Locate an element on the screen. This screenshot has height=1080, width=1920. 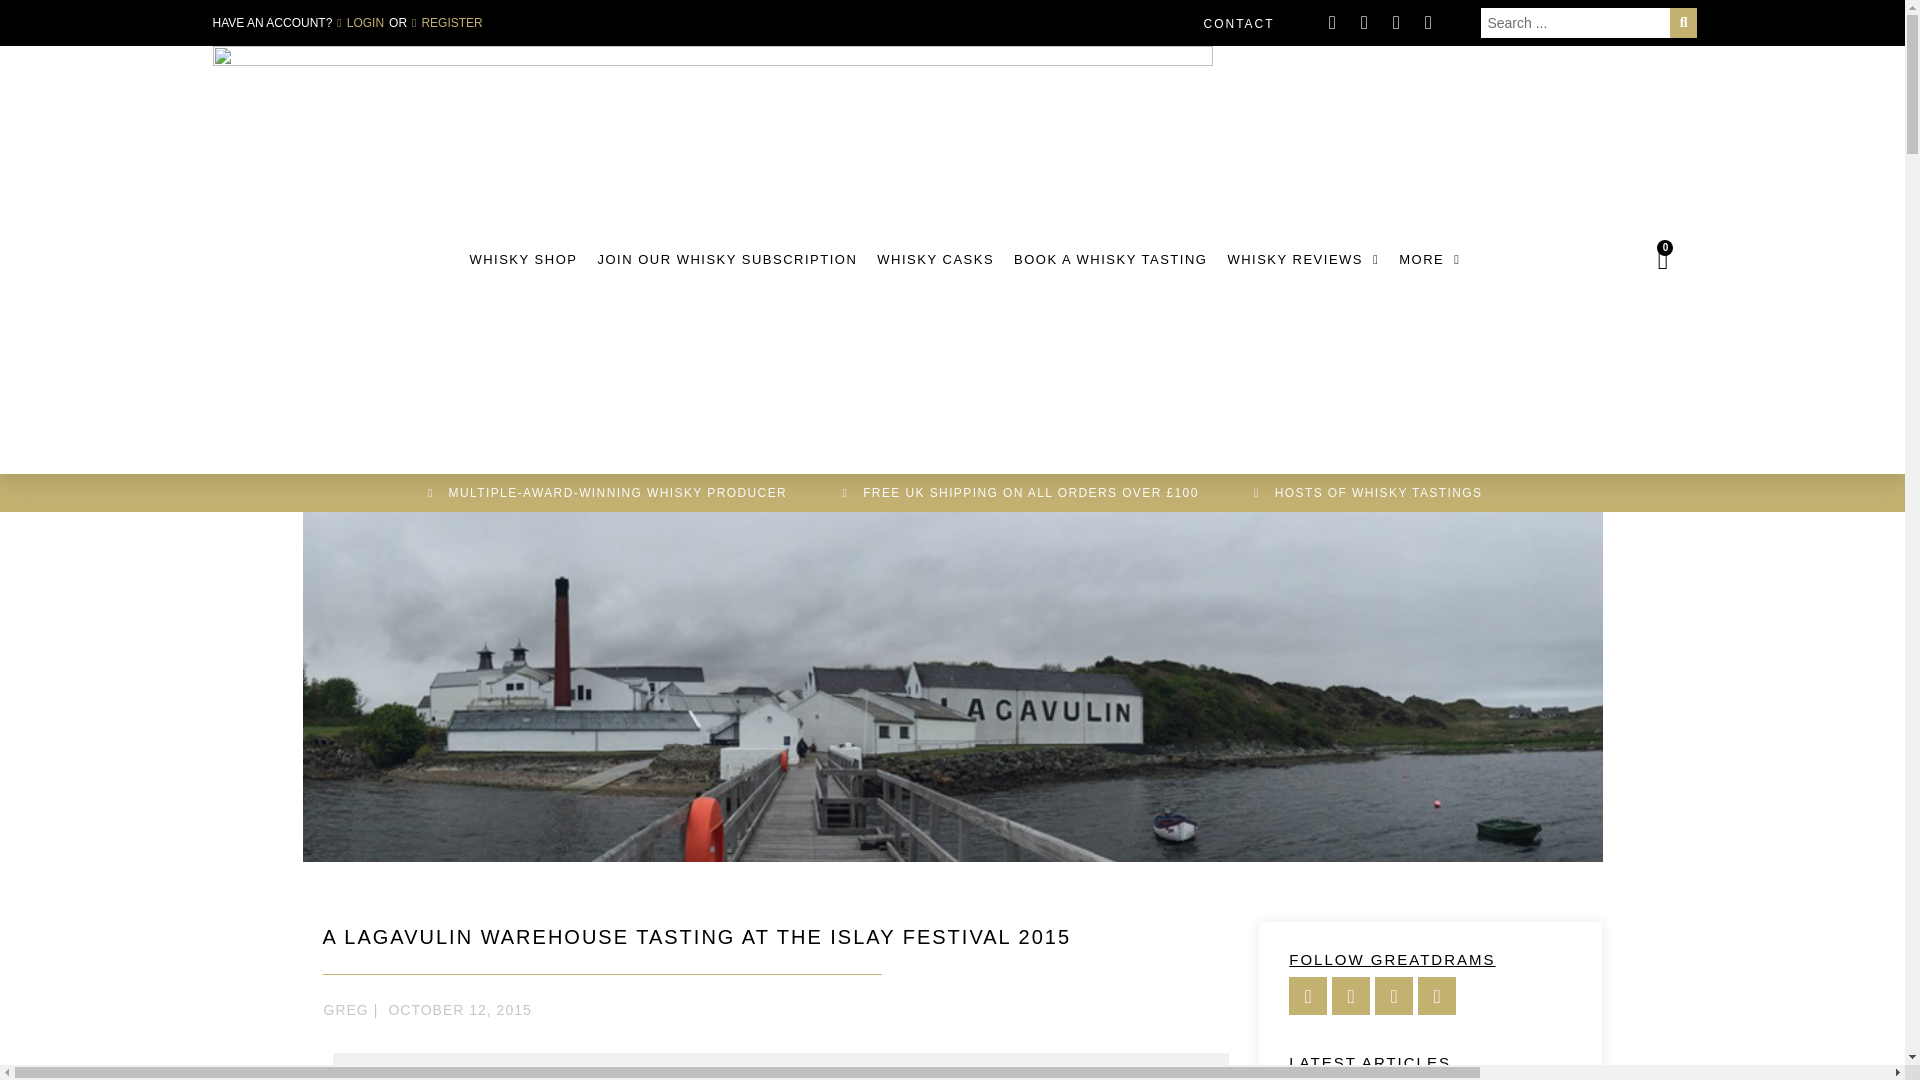
WHISKY SHOP is located at coordinates (522, 259).